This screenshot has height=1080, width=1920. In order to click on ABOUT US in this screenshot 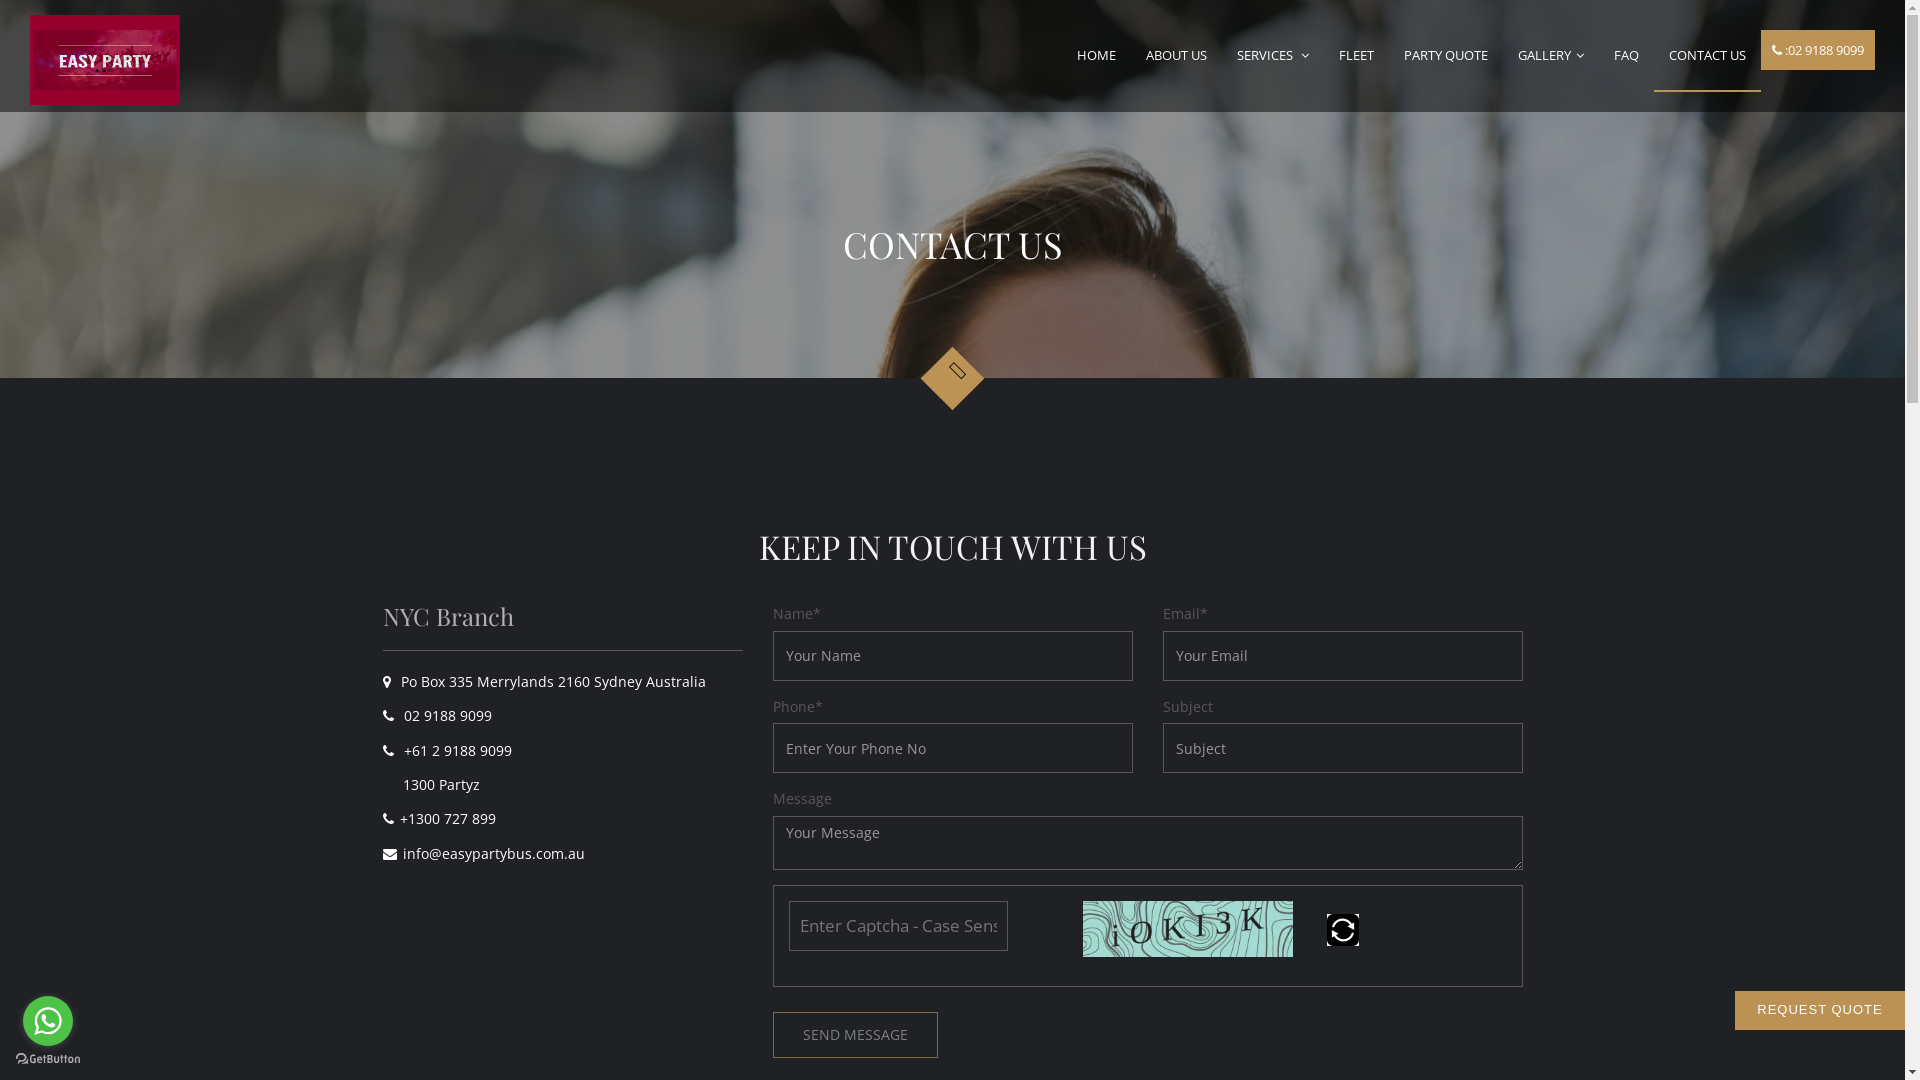, I will do `click(1176, 55)`.